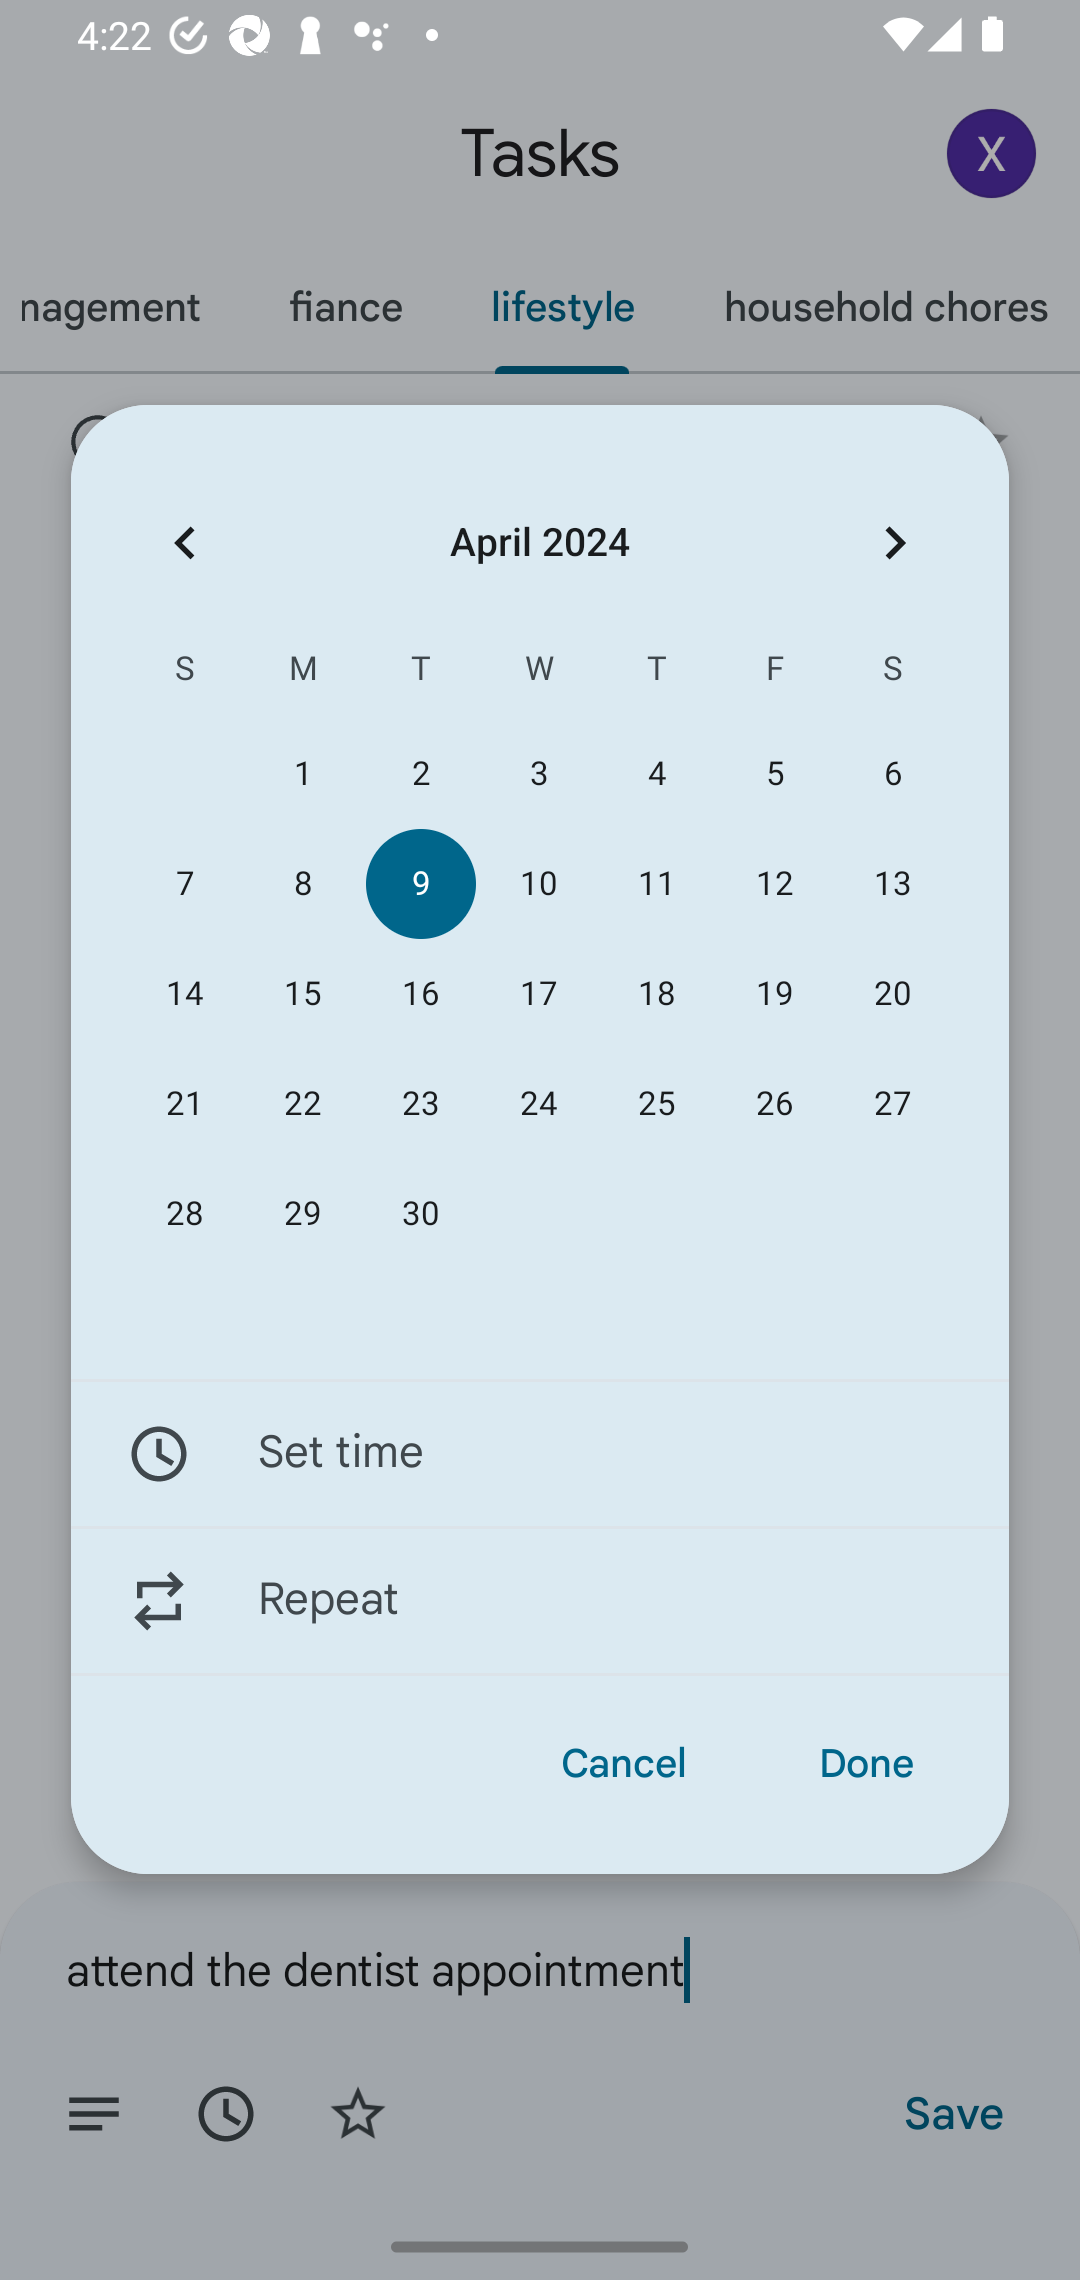 The width and height of the screenshot is (1080, 2280). Describe the element at coordinates (774, 774) in the screenshot. I see `5 05 April 2024` at that location.